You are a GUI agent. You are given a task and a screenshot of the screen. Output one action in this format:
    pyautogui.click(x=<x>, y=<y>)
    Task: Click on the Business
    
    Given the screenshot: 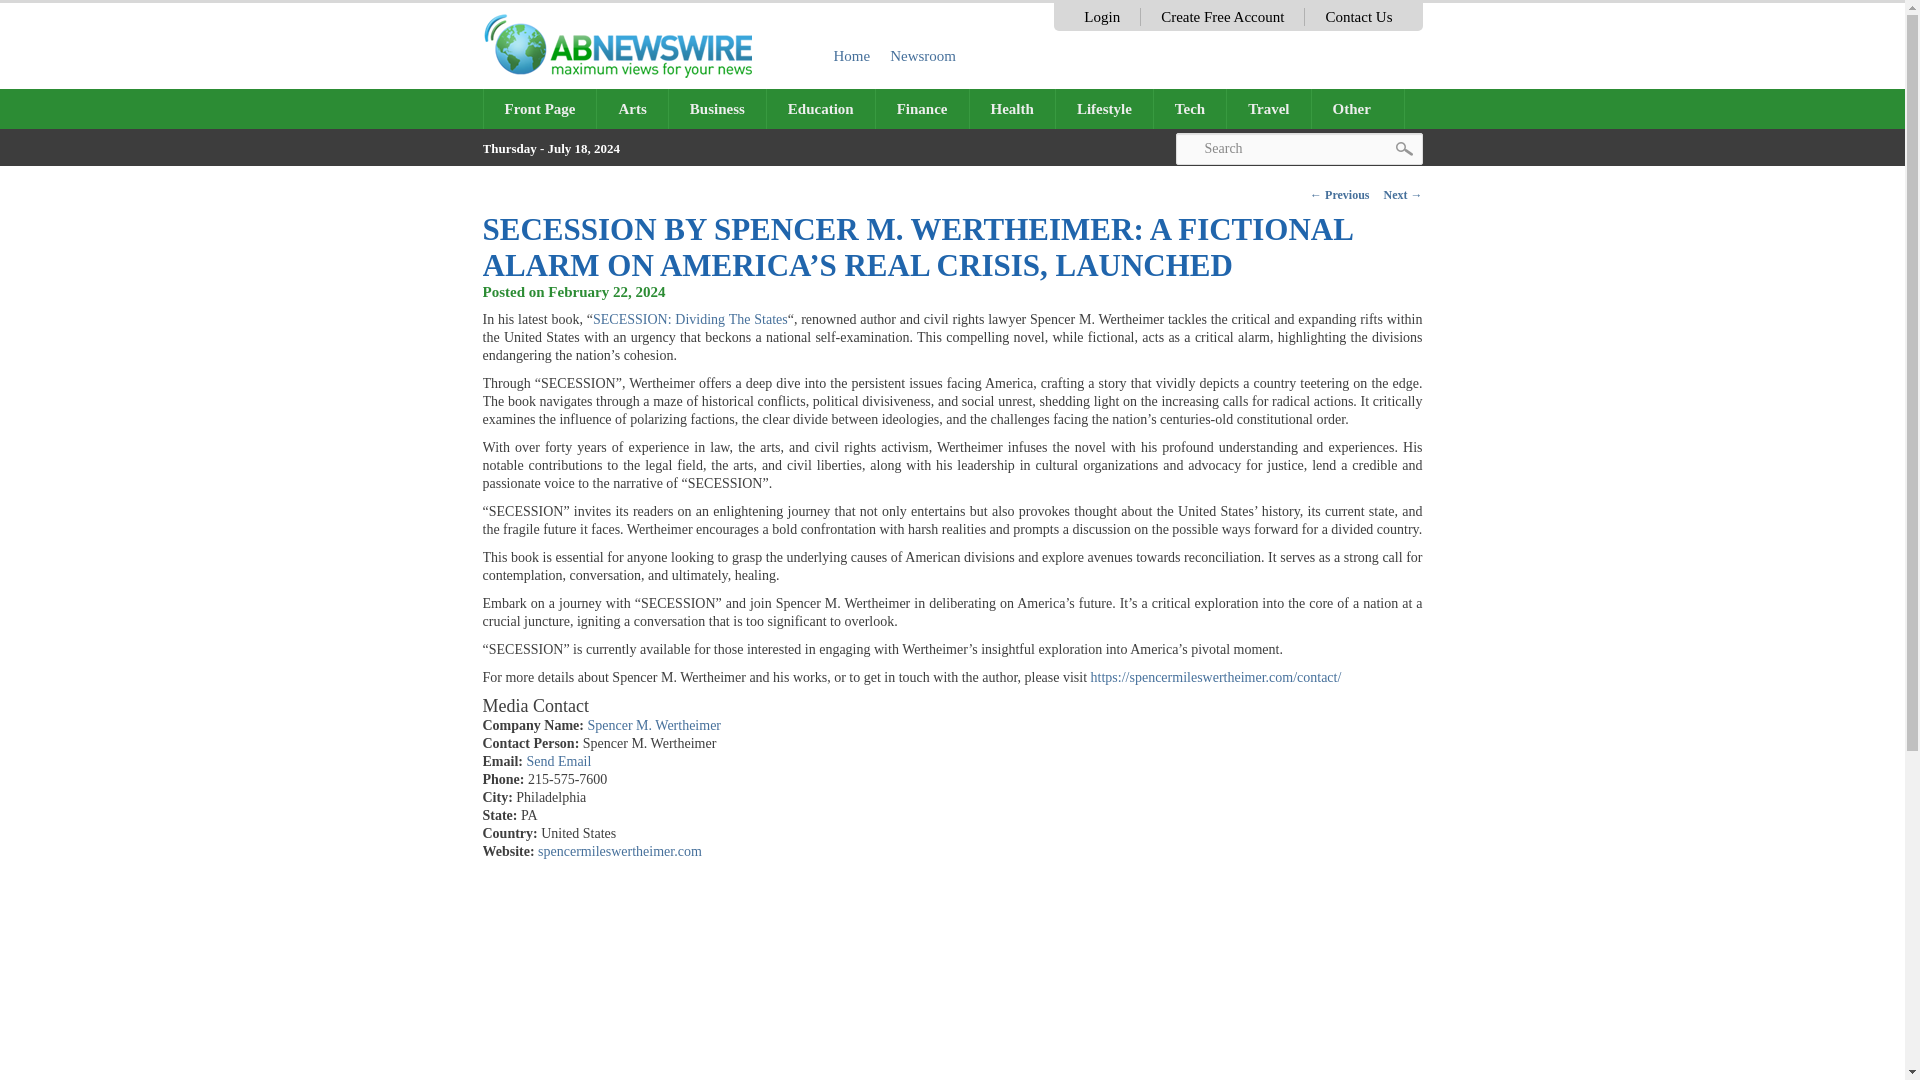 What is the action you would take?
    pyautogui.click(x=718, y=108)
    